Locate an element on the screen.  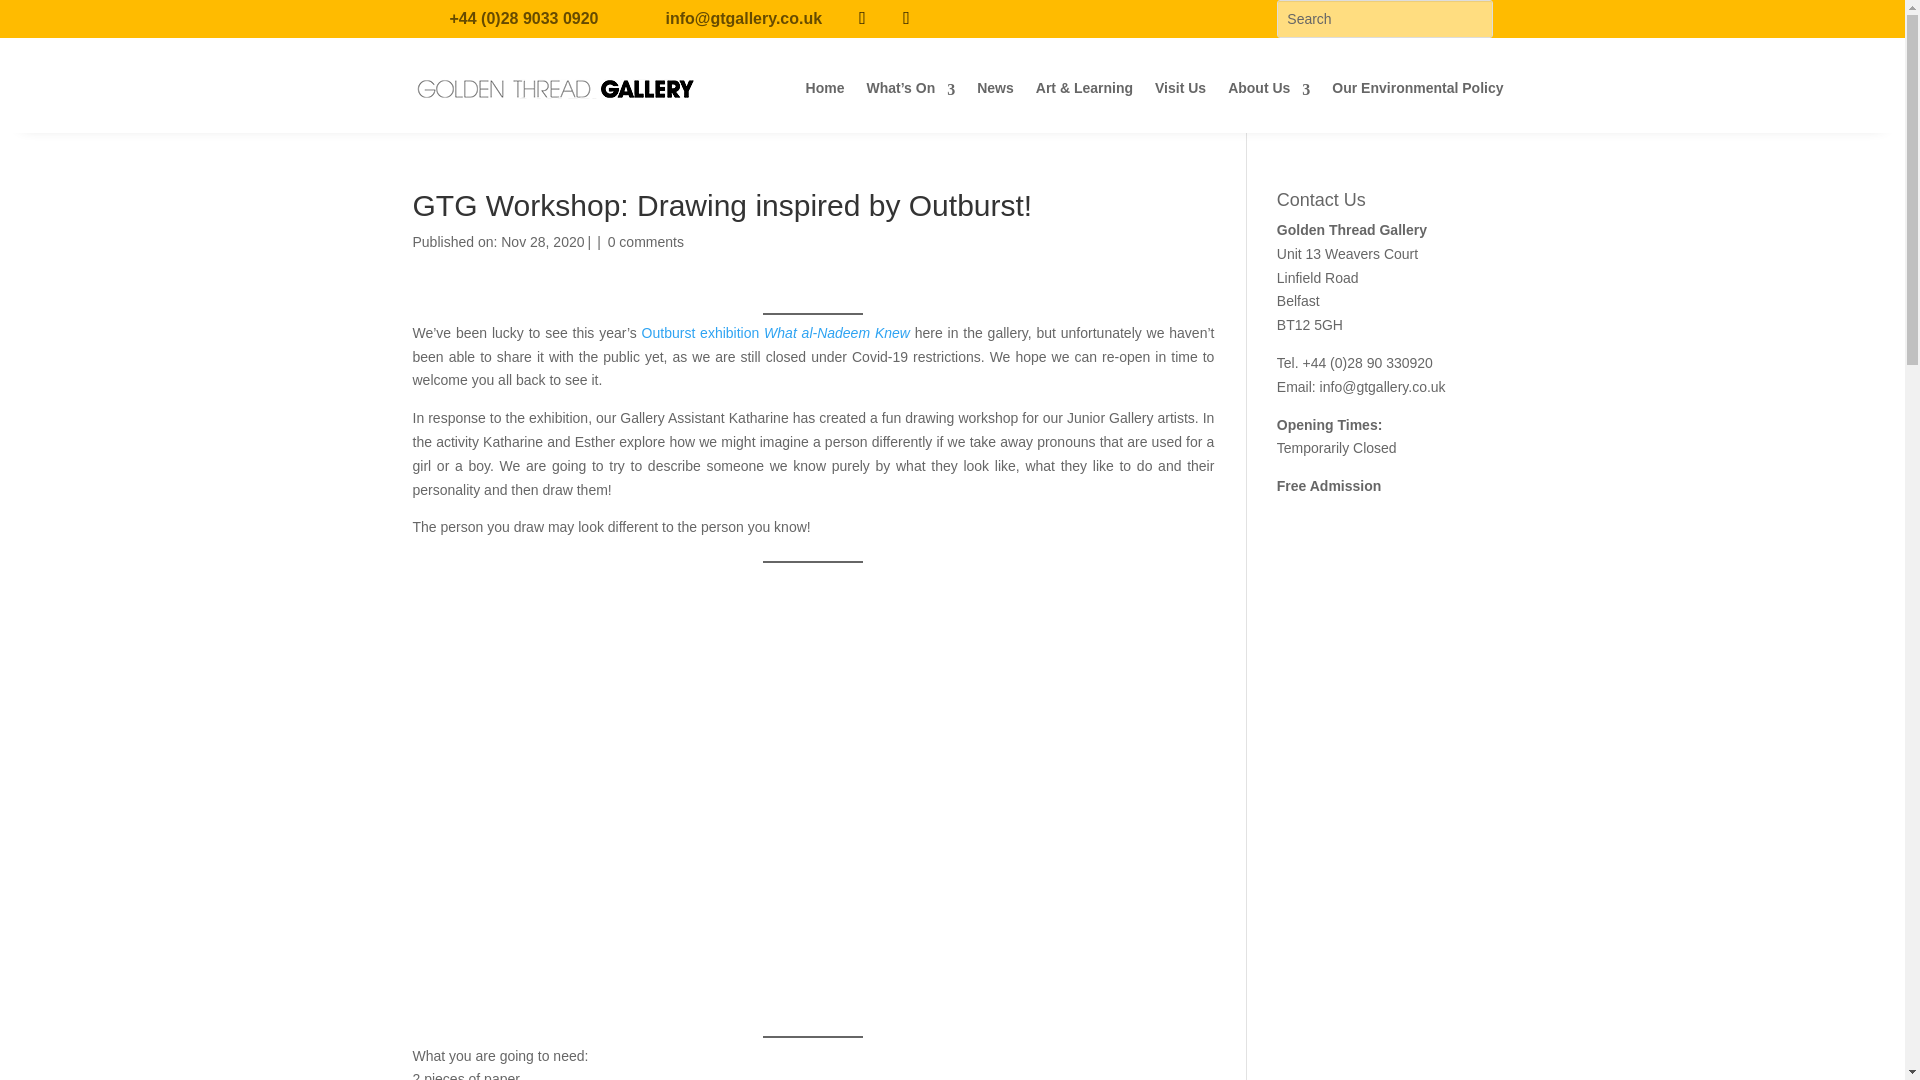
Follow on Instagram is located at coordinates (905, 18).